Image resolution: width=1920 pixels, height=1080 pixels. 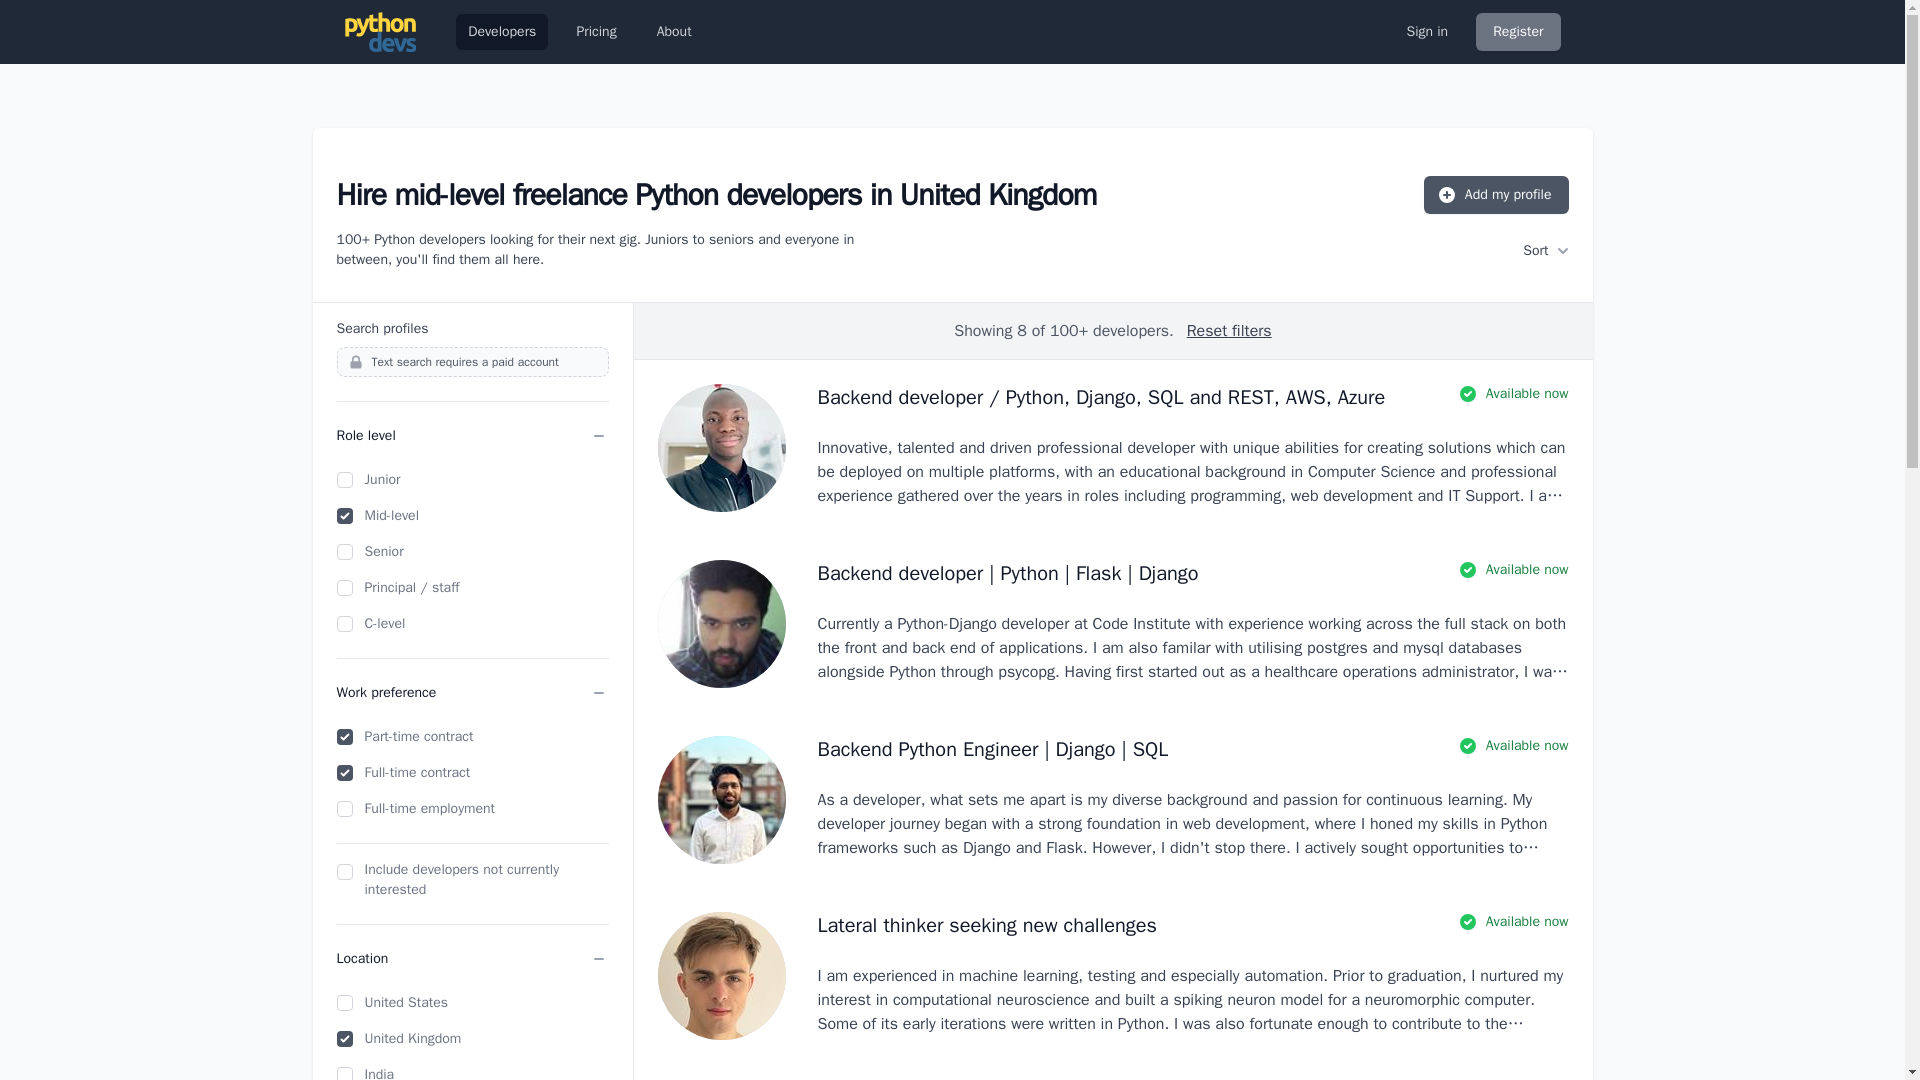 What do you see at coordinates (1228, 330) in the screenshot?
I see `Reset filters` at bounding box center [1228, 330].